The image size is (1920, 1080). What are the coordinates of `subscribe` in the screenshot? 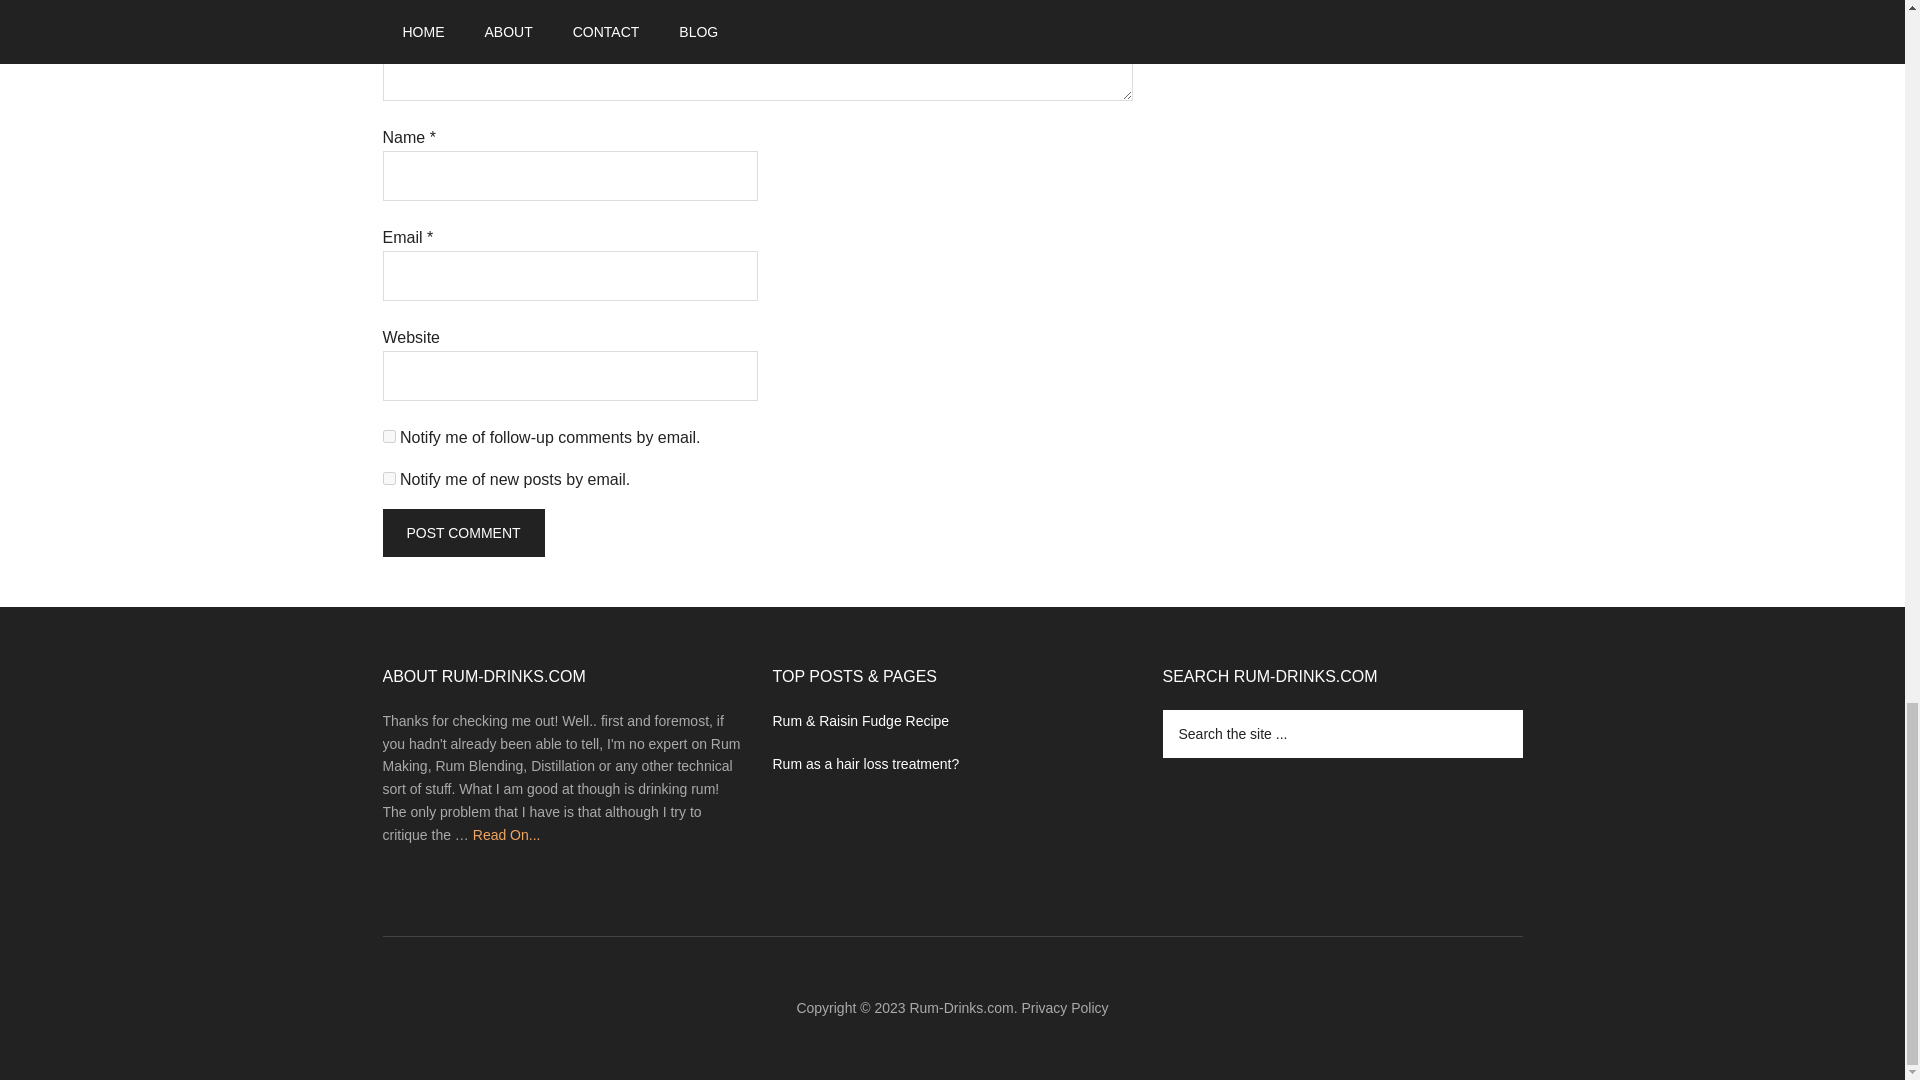 It's located at (388, 478).